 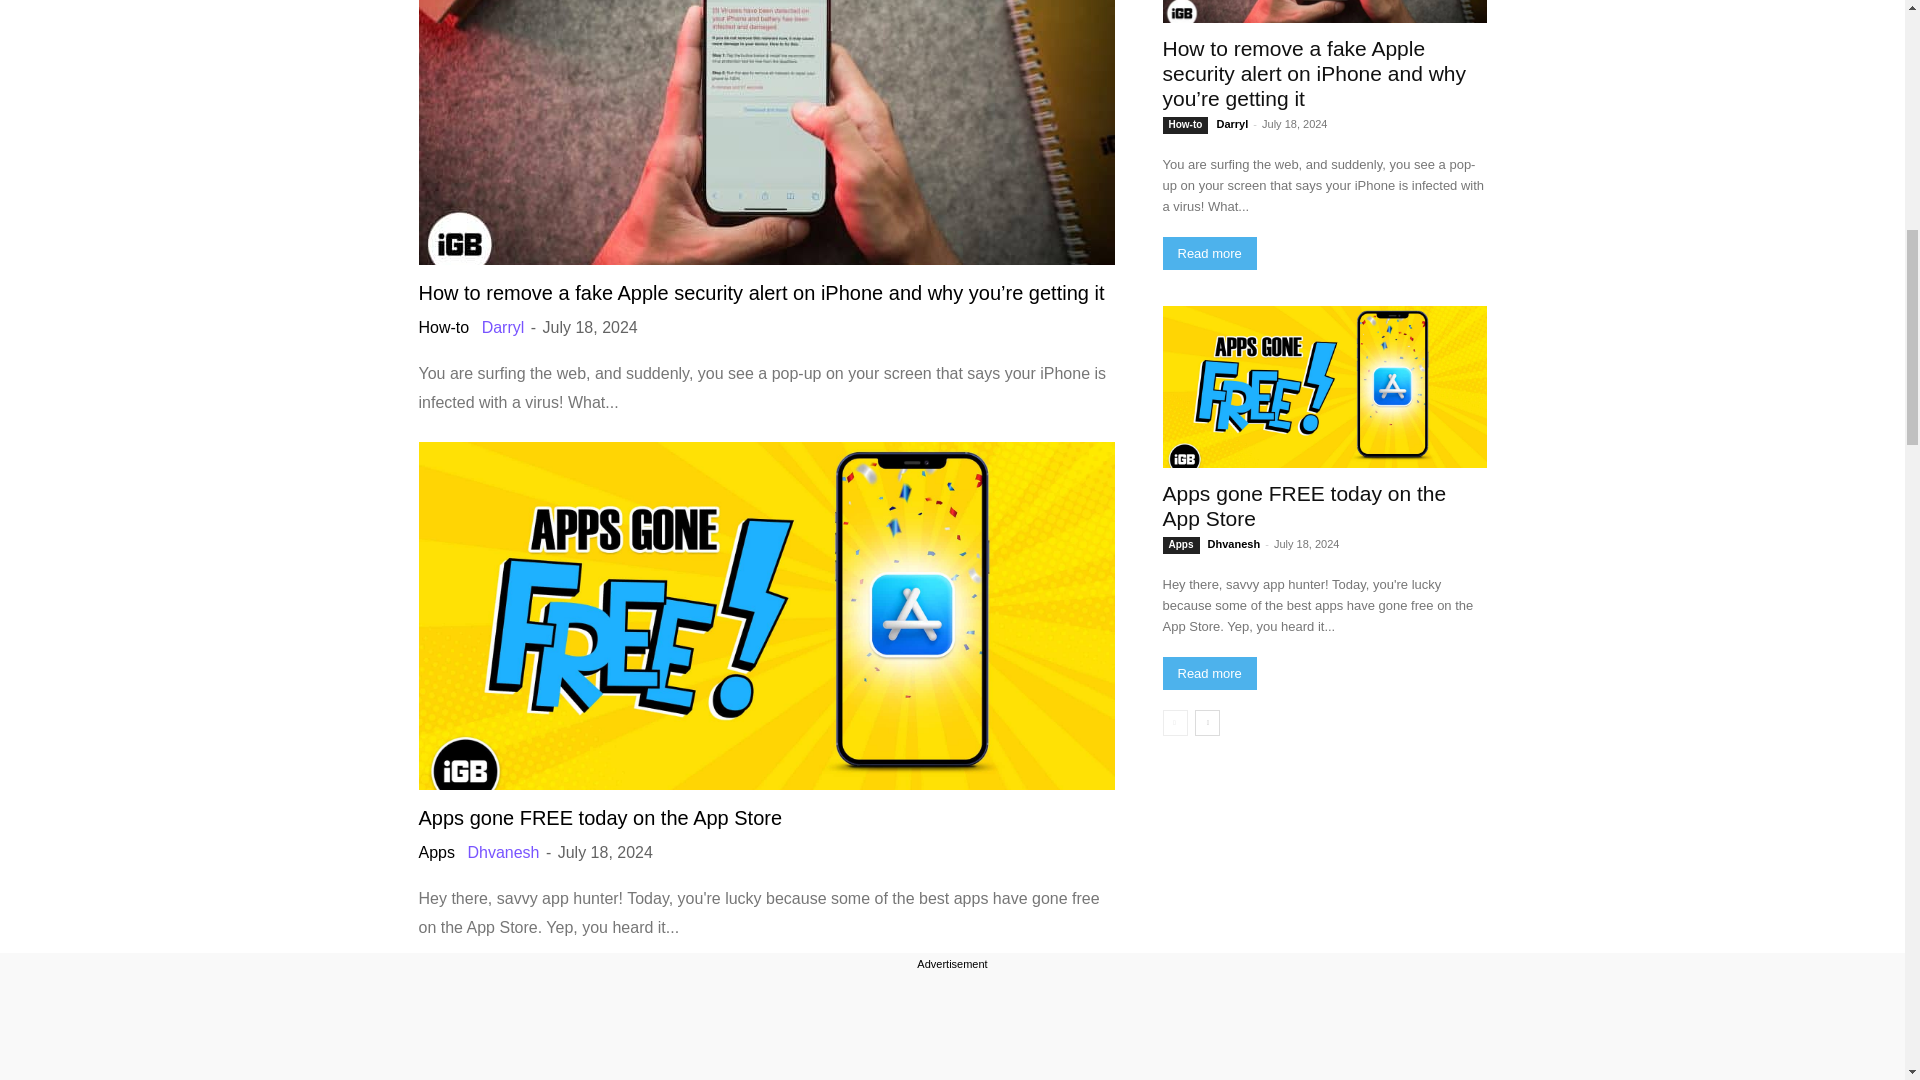 I want to click on Apps, so click(x=436, y=853).